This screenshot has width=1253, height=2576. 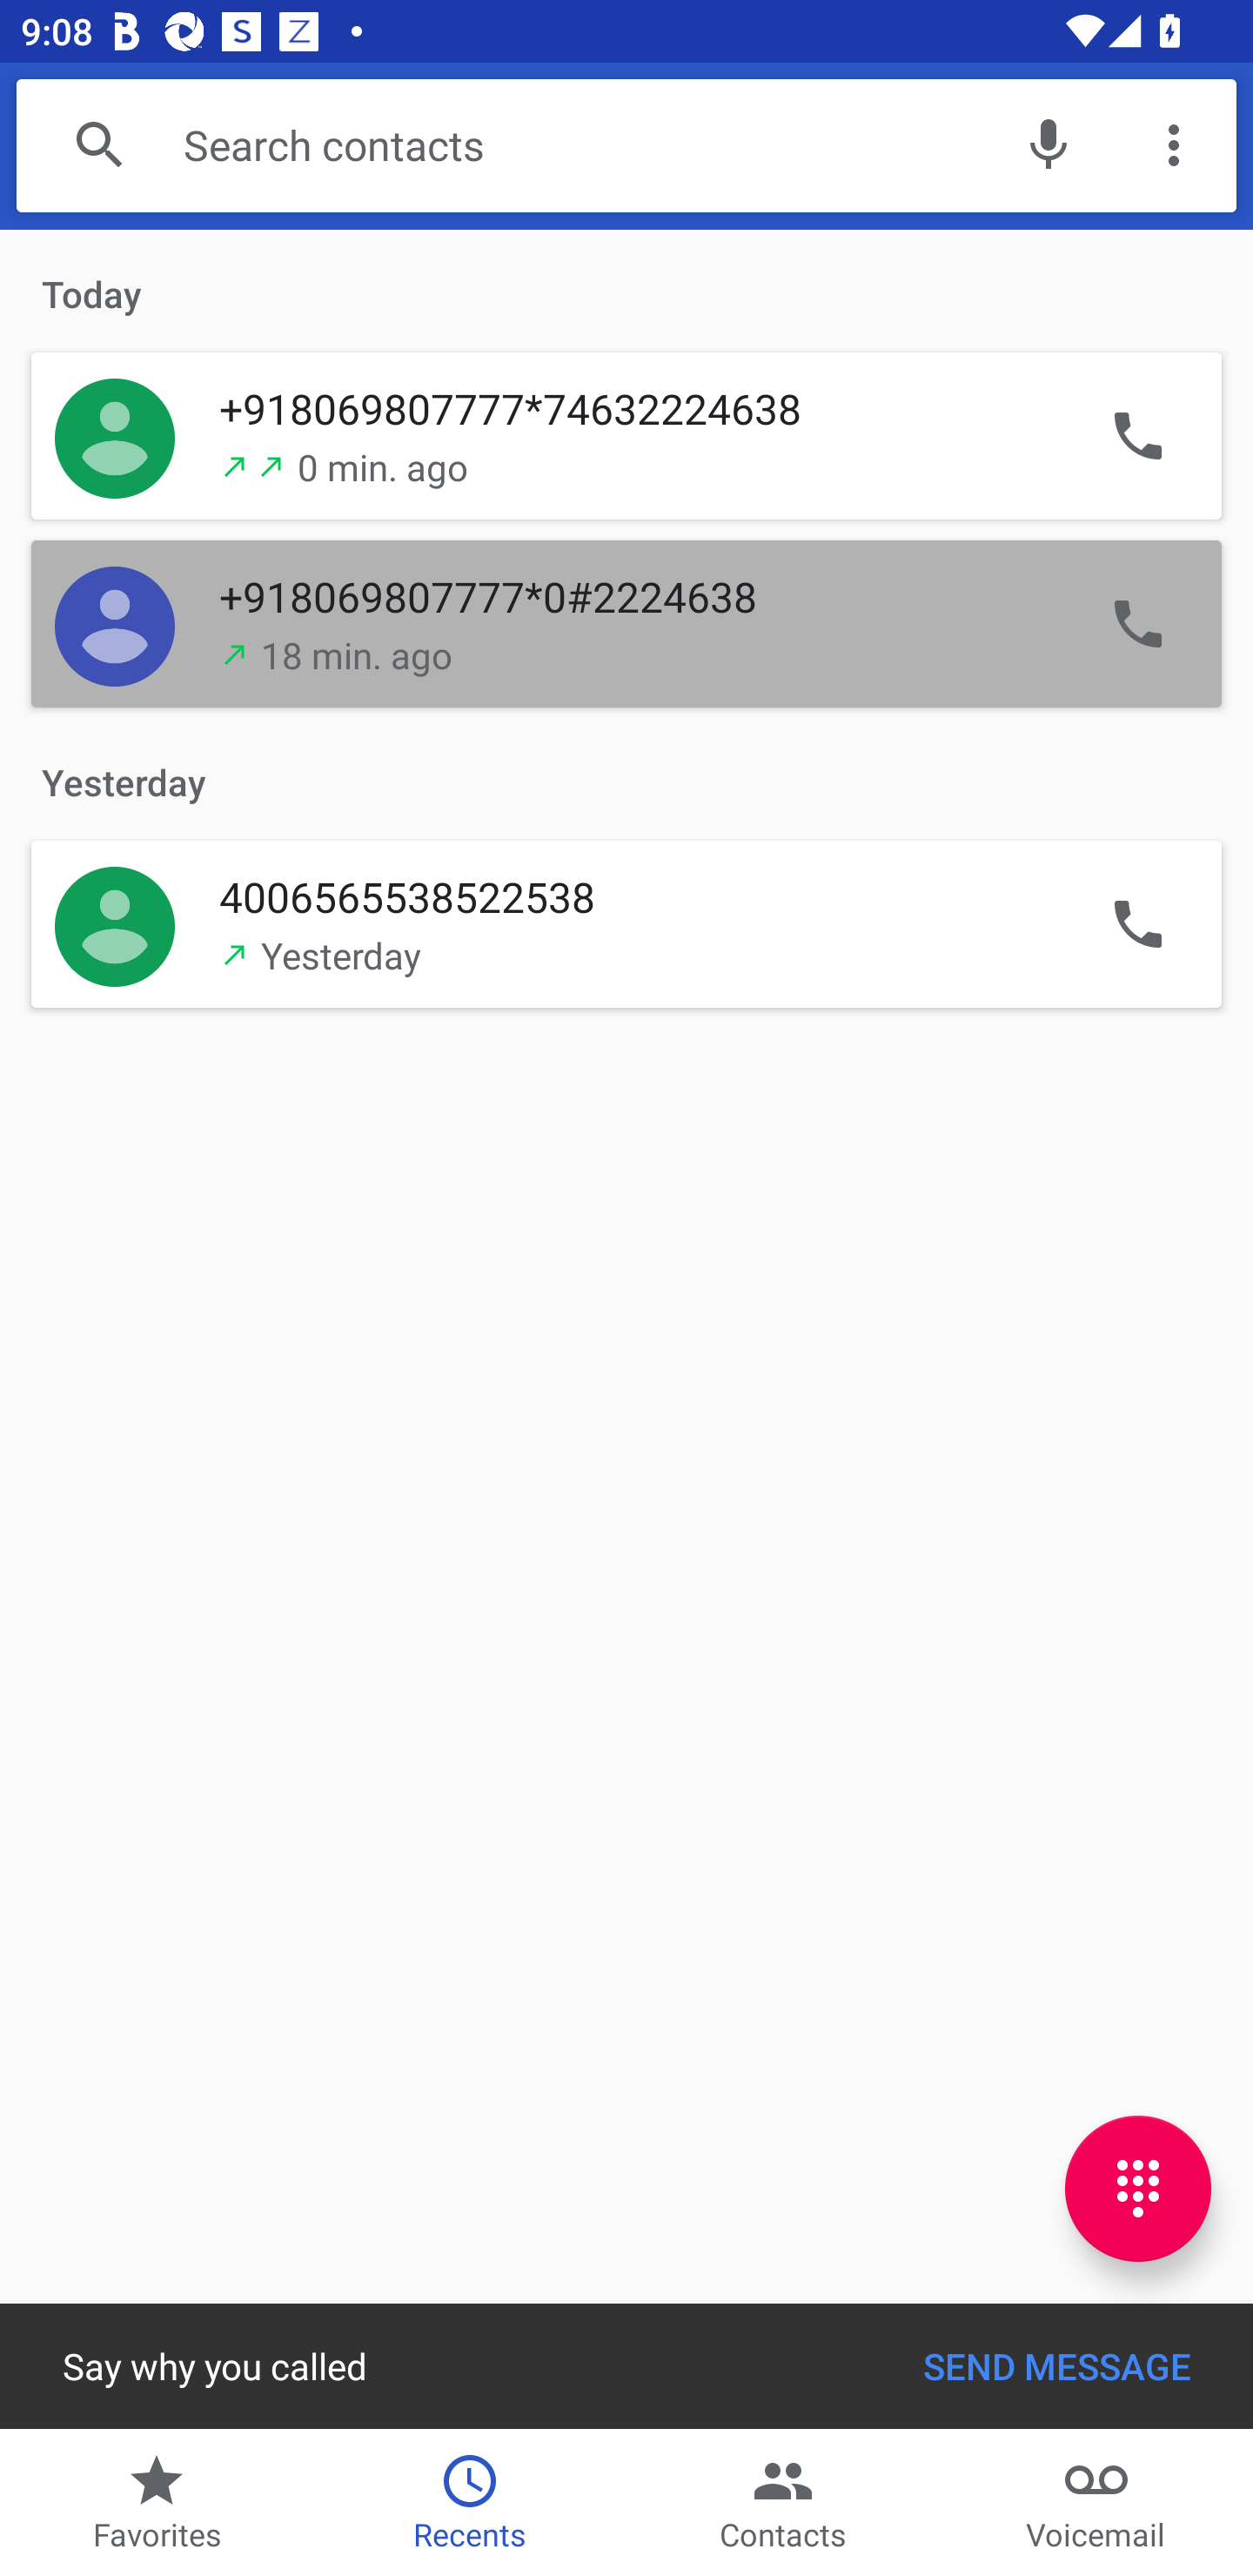 I want to click on Call +918069807777*0#2224638, so click(x=1137, y=625).